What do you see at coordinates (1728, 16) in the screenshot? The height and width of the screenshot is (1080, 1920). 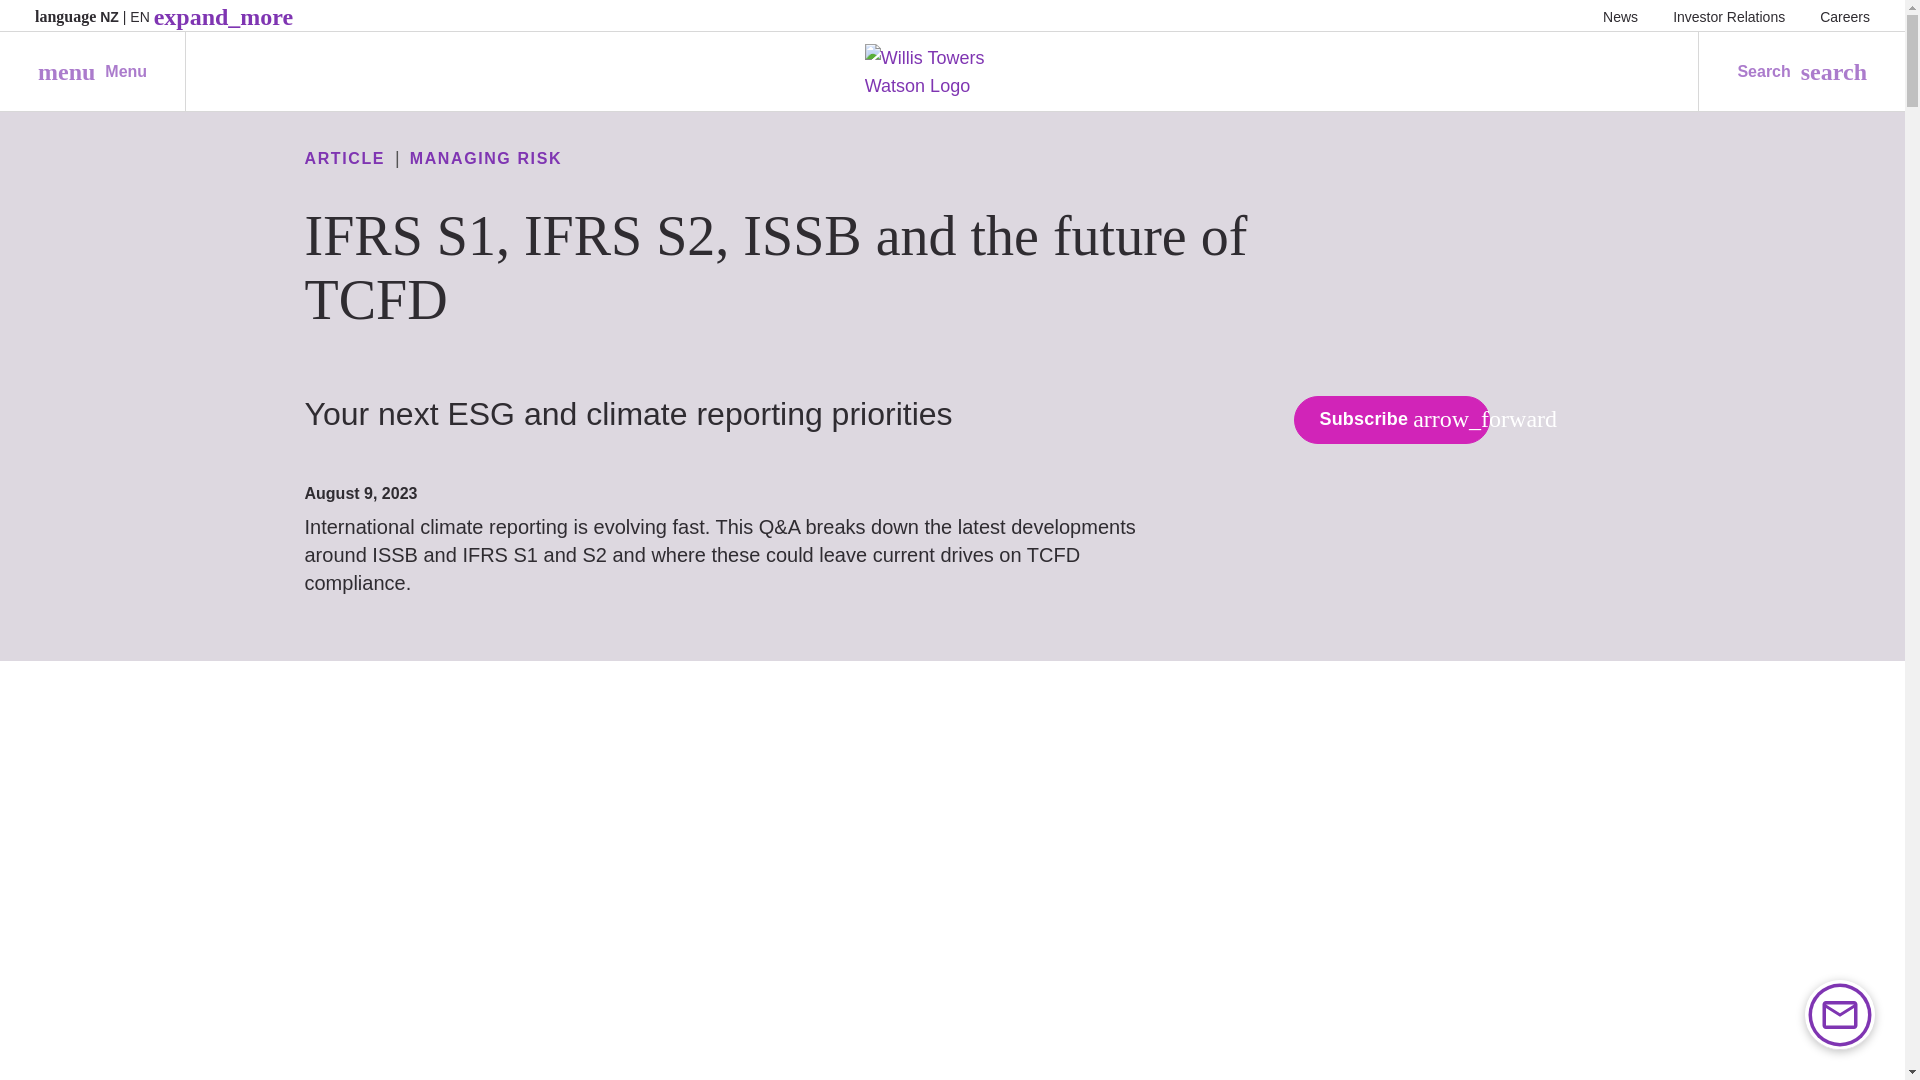 I see `Investor Relations` at bounding box center [1728, 16].